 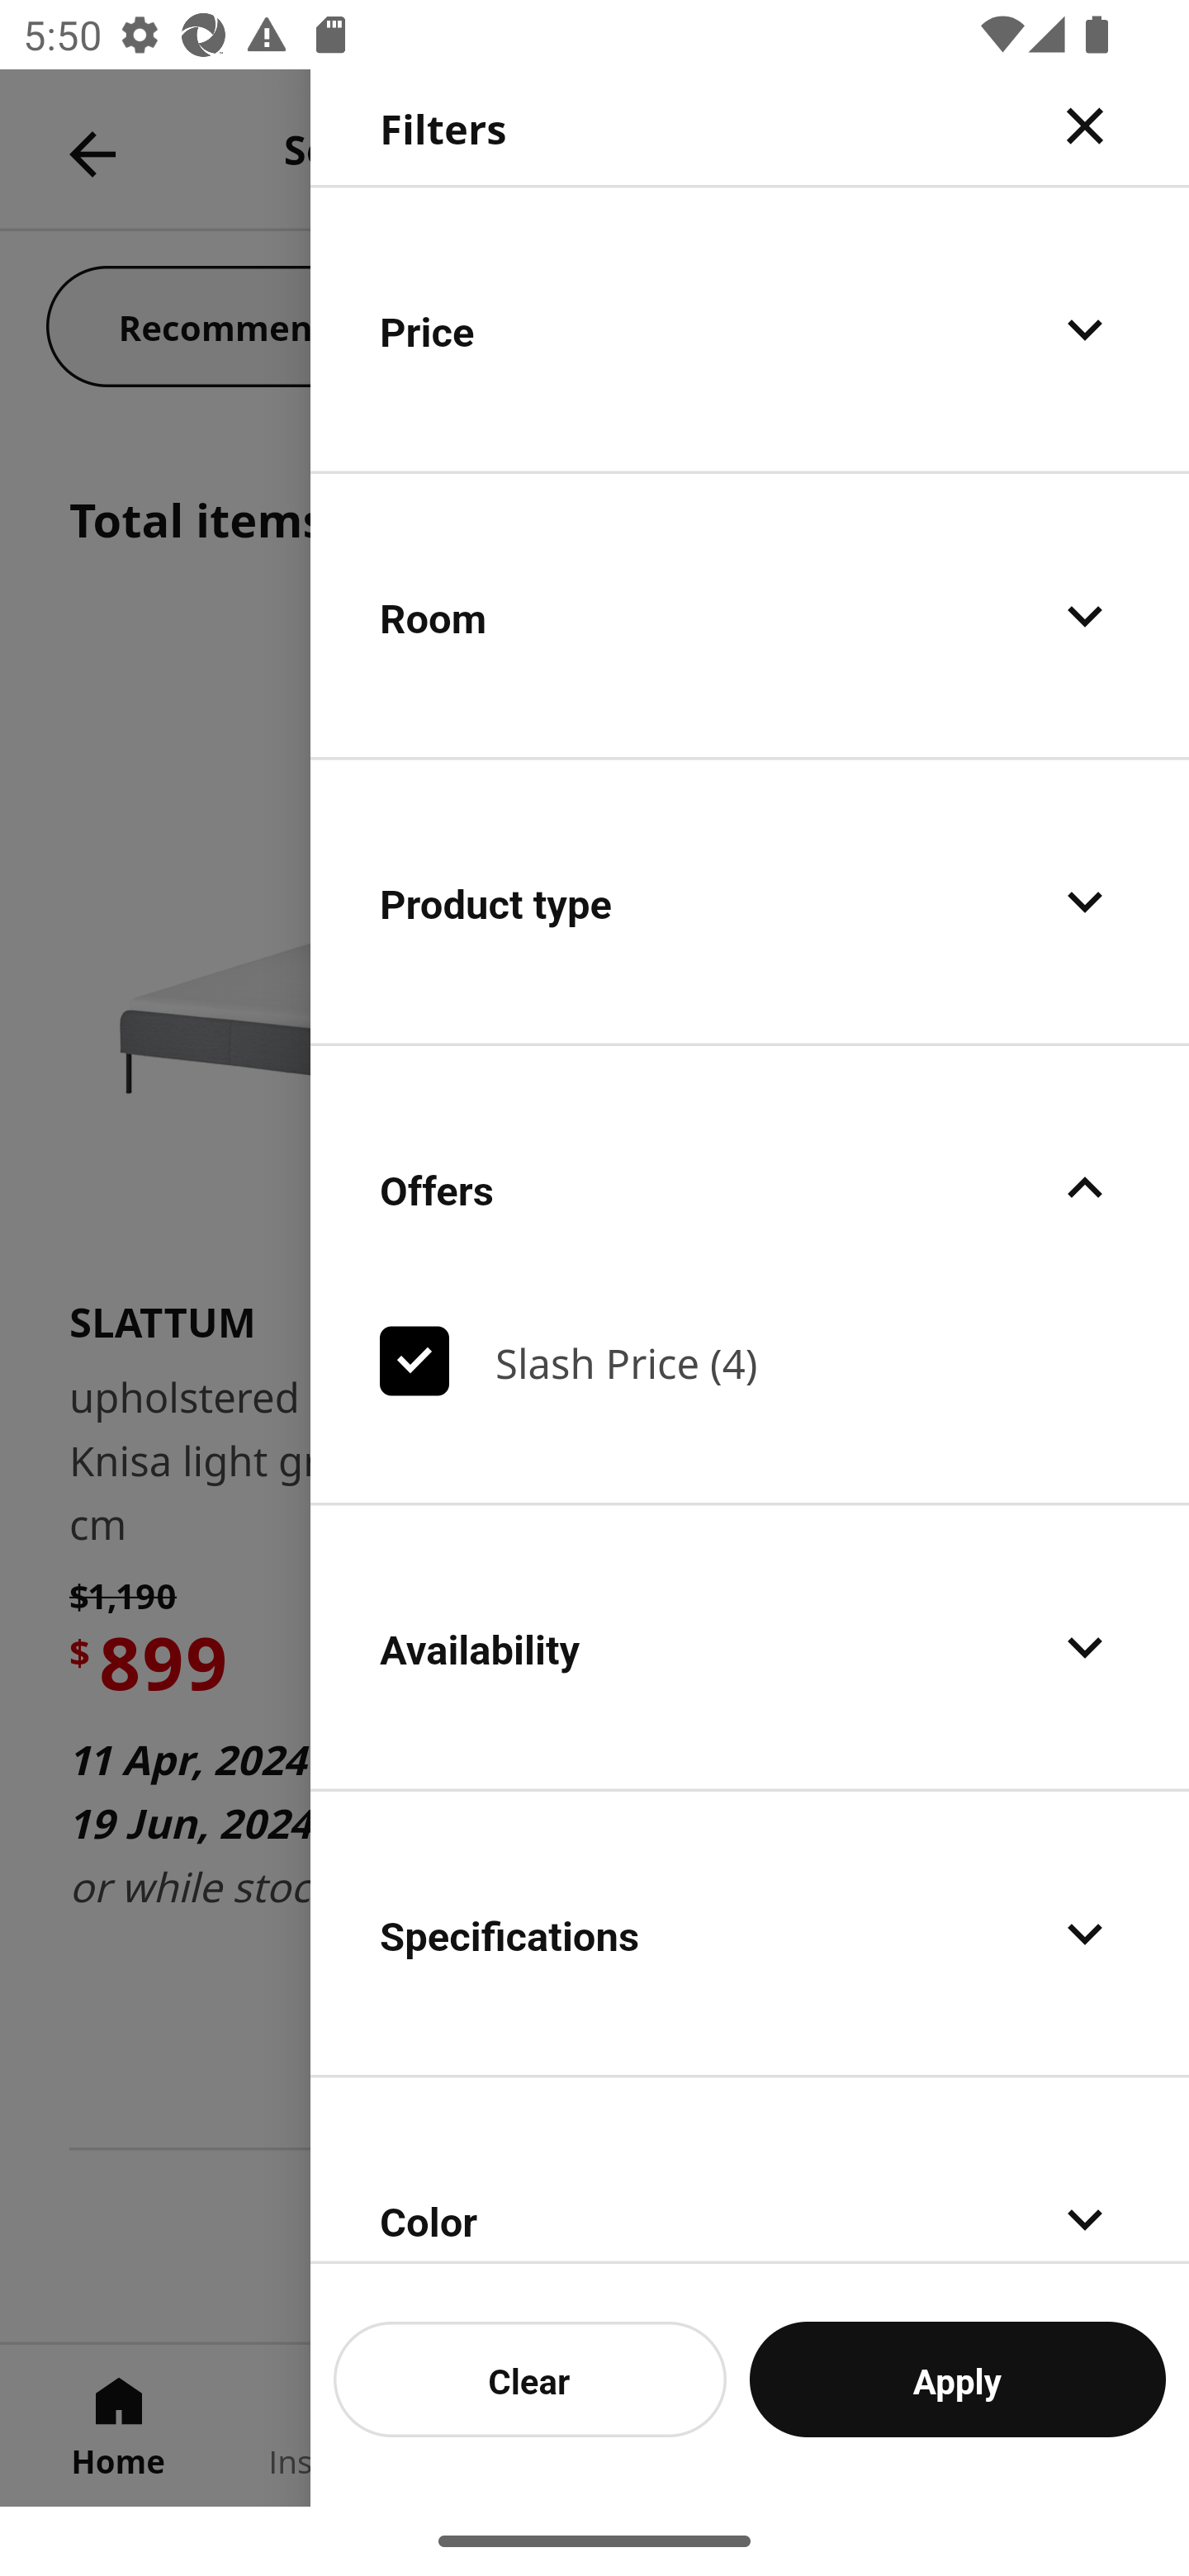 I want to click on Color, so click(x=750, y=2171).